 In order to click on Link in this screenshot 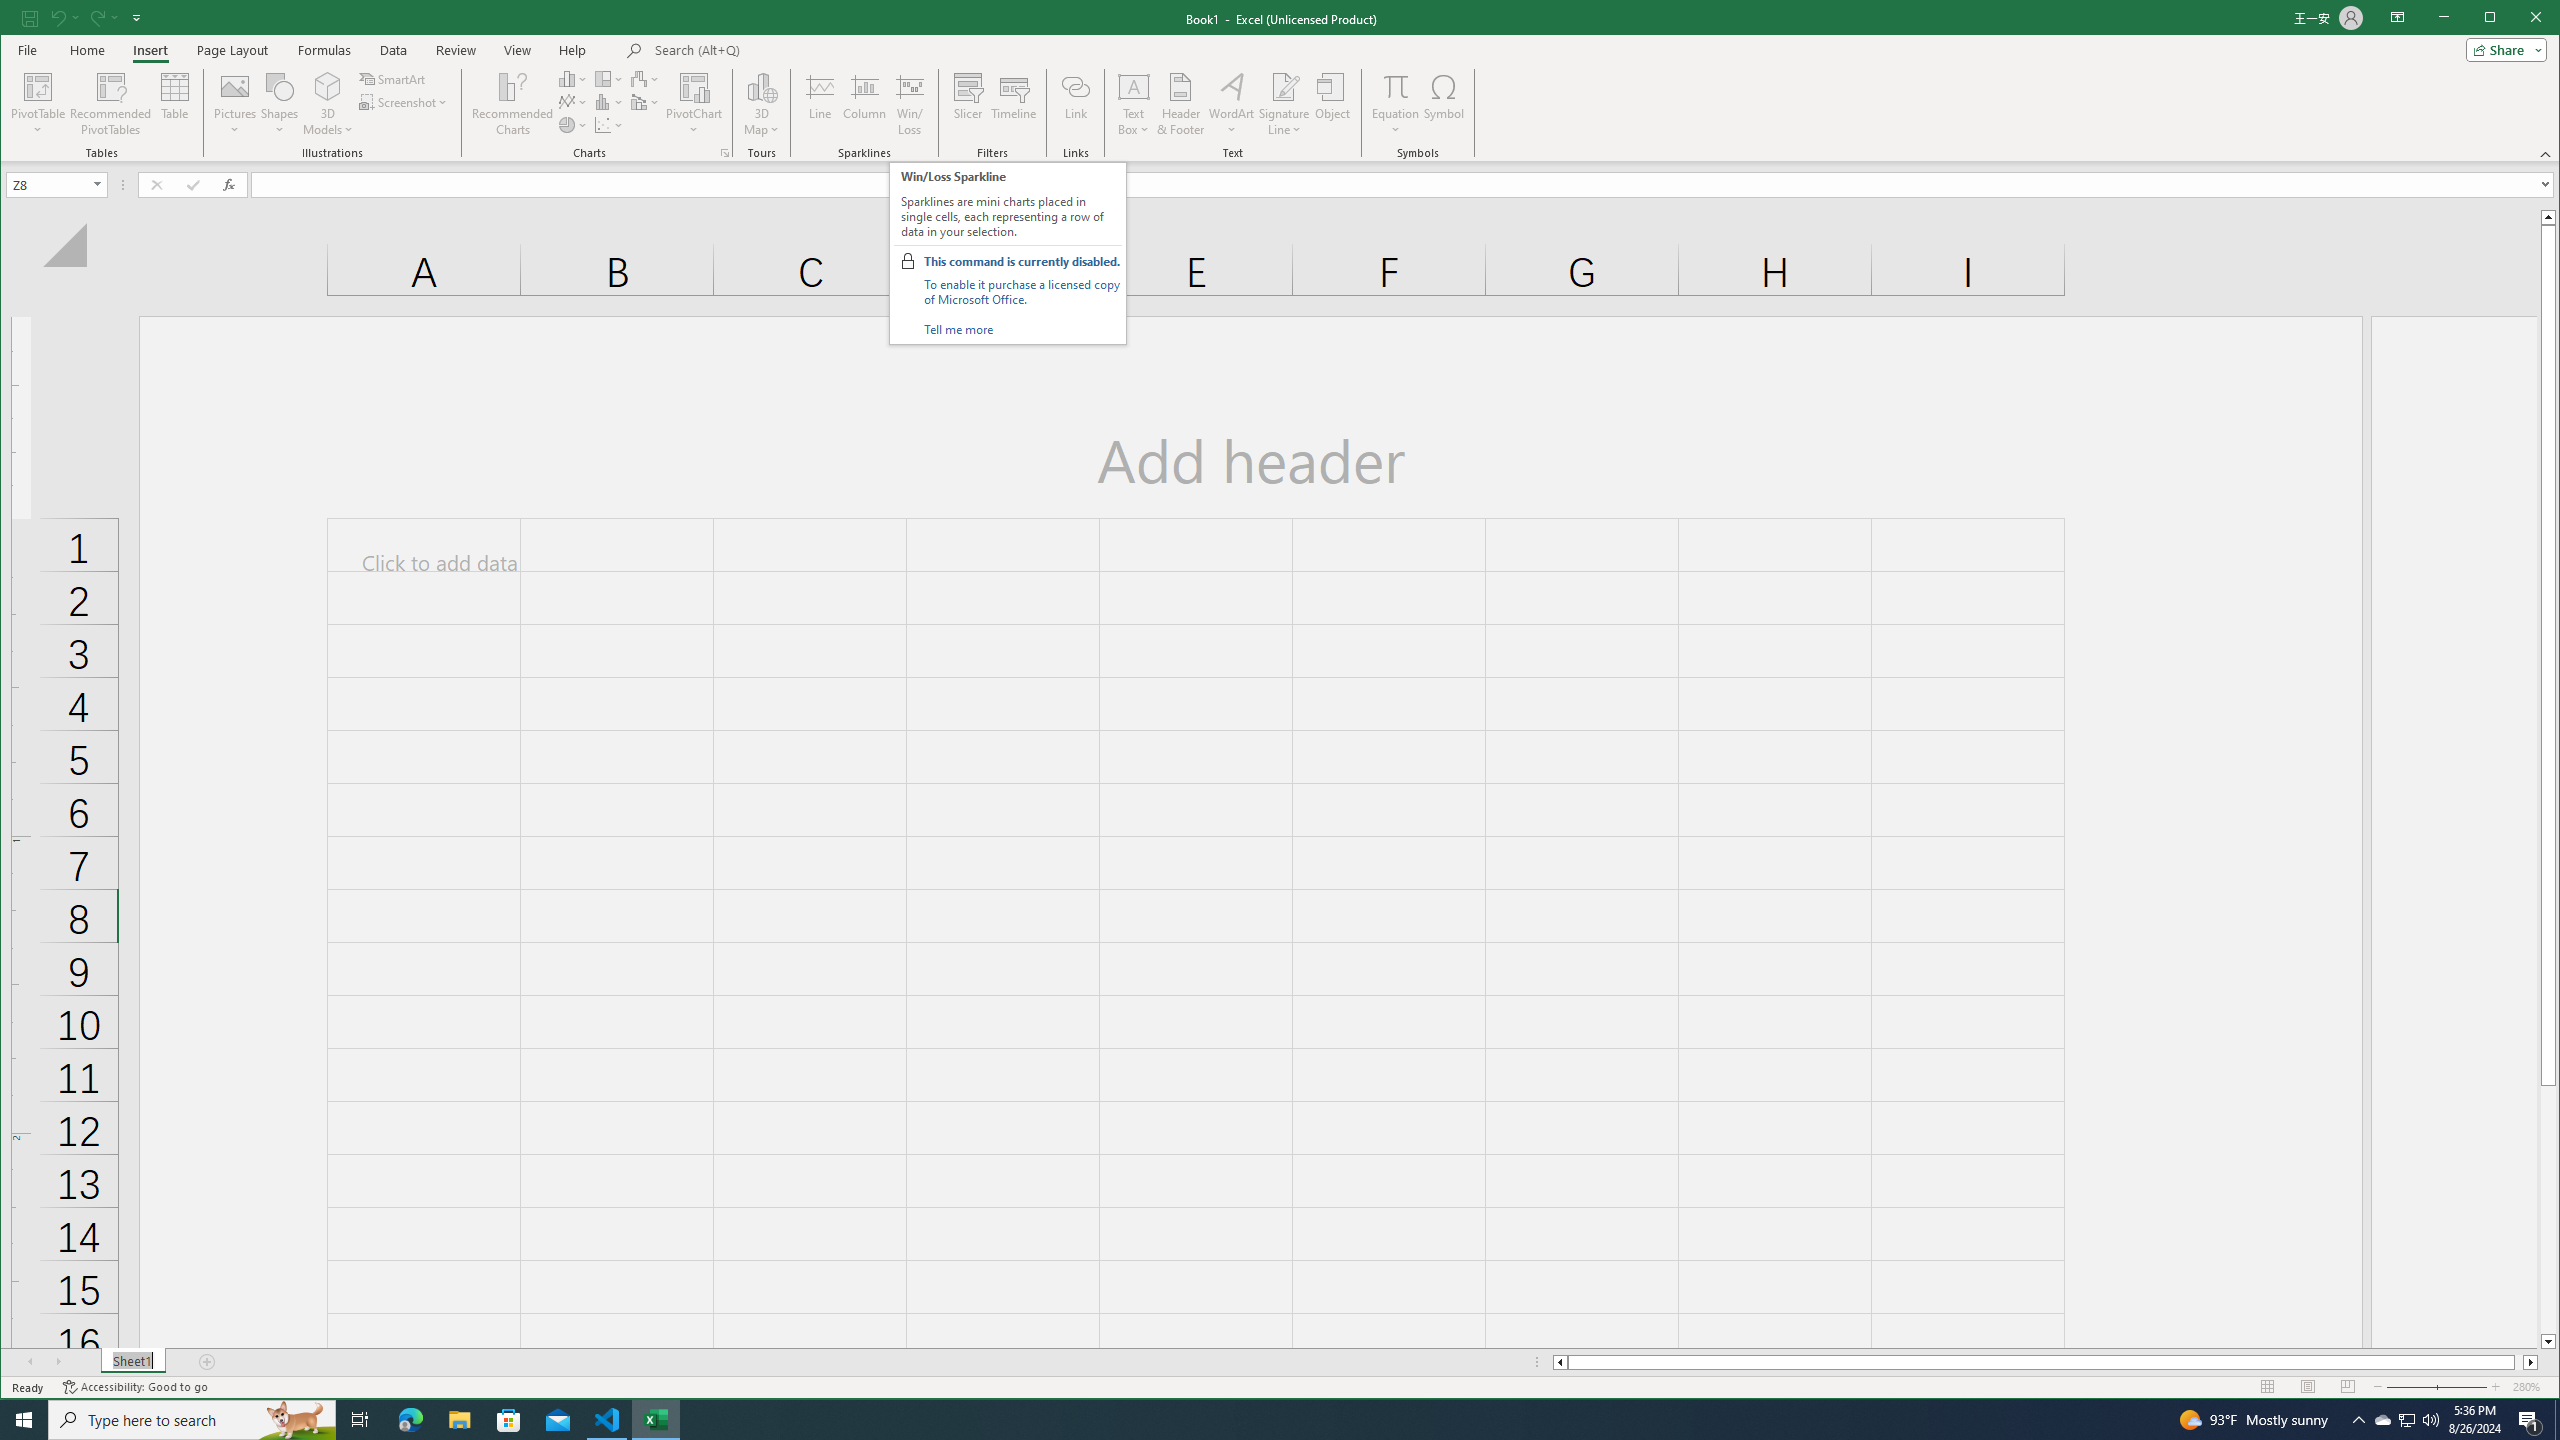, I will do `click(1076, 104)`.